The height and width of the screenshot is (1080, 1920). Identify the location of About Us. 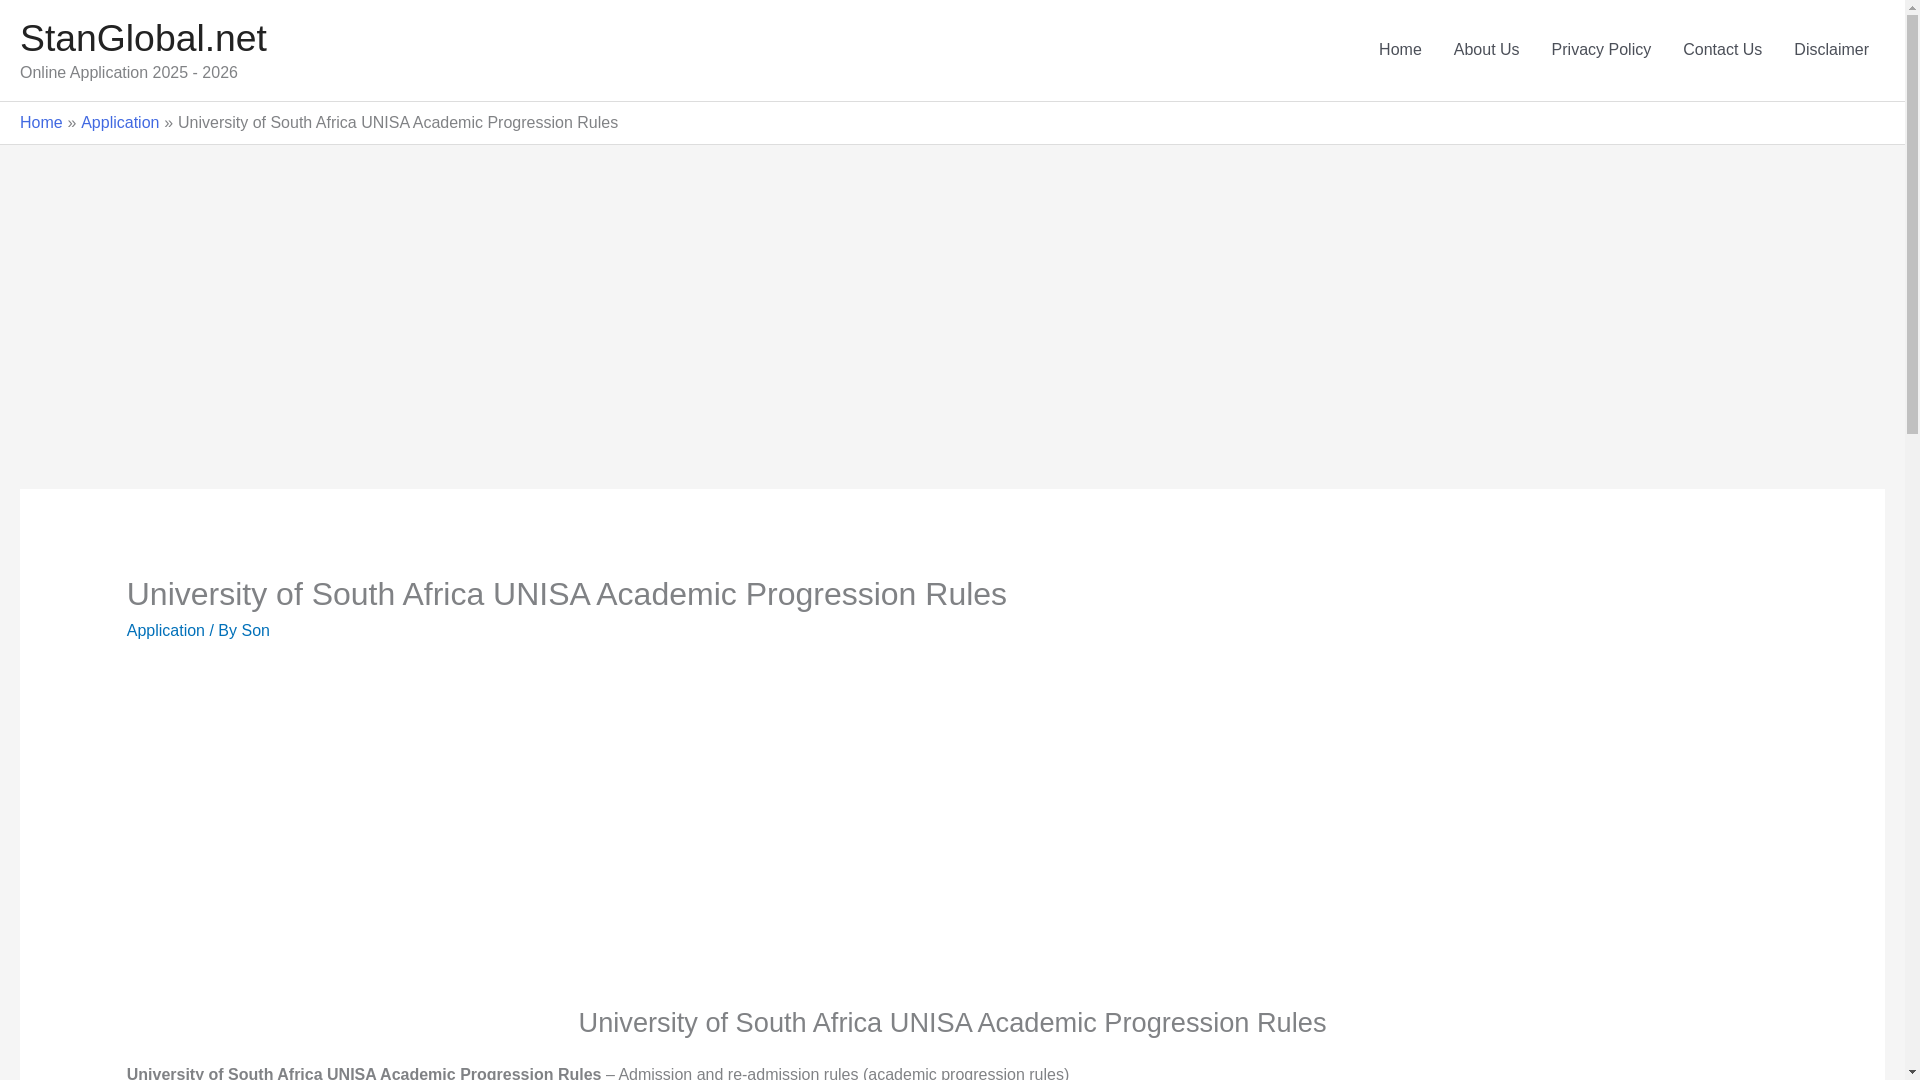
(1487, 50).